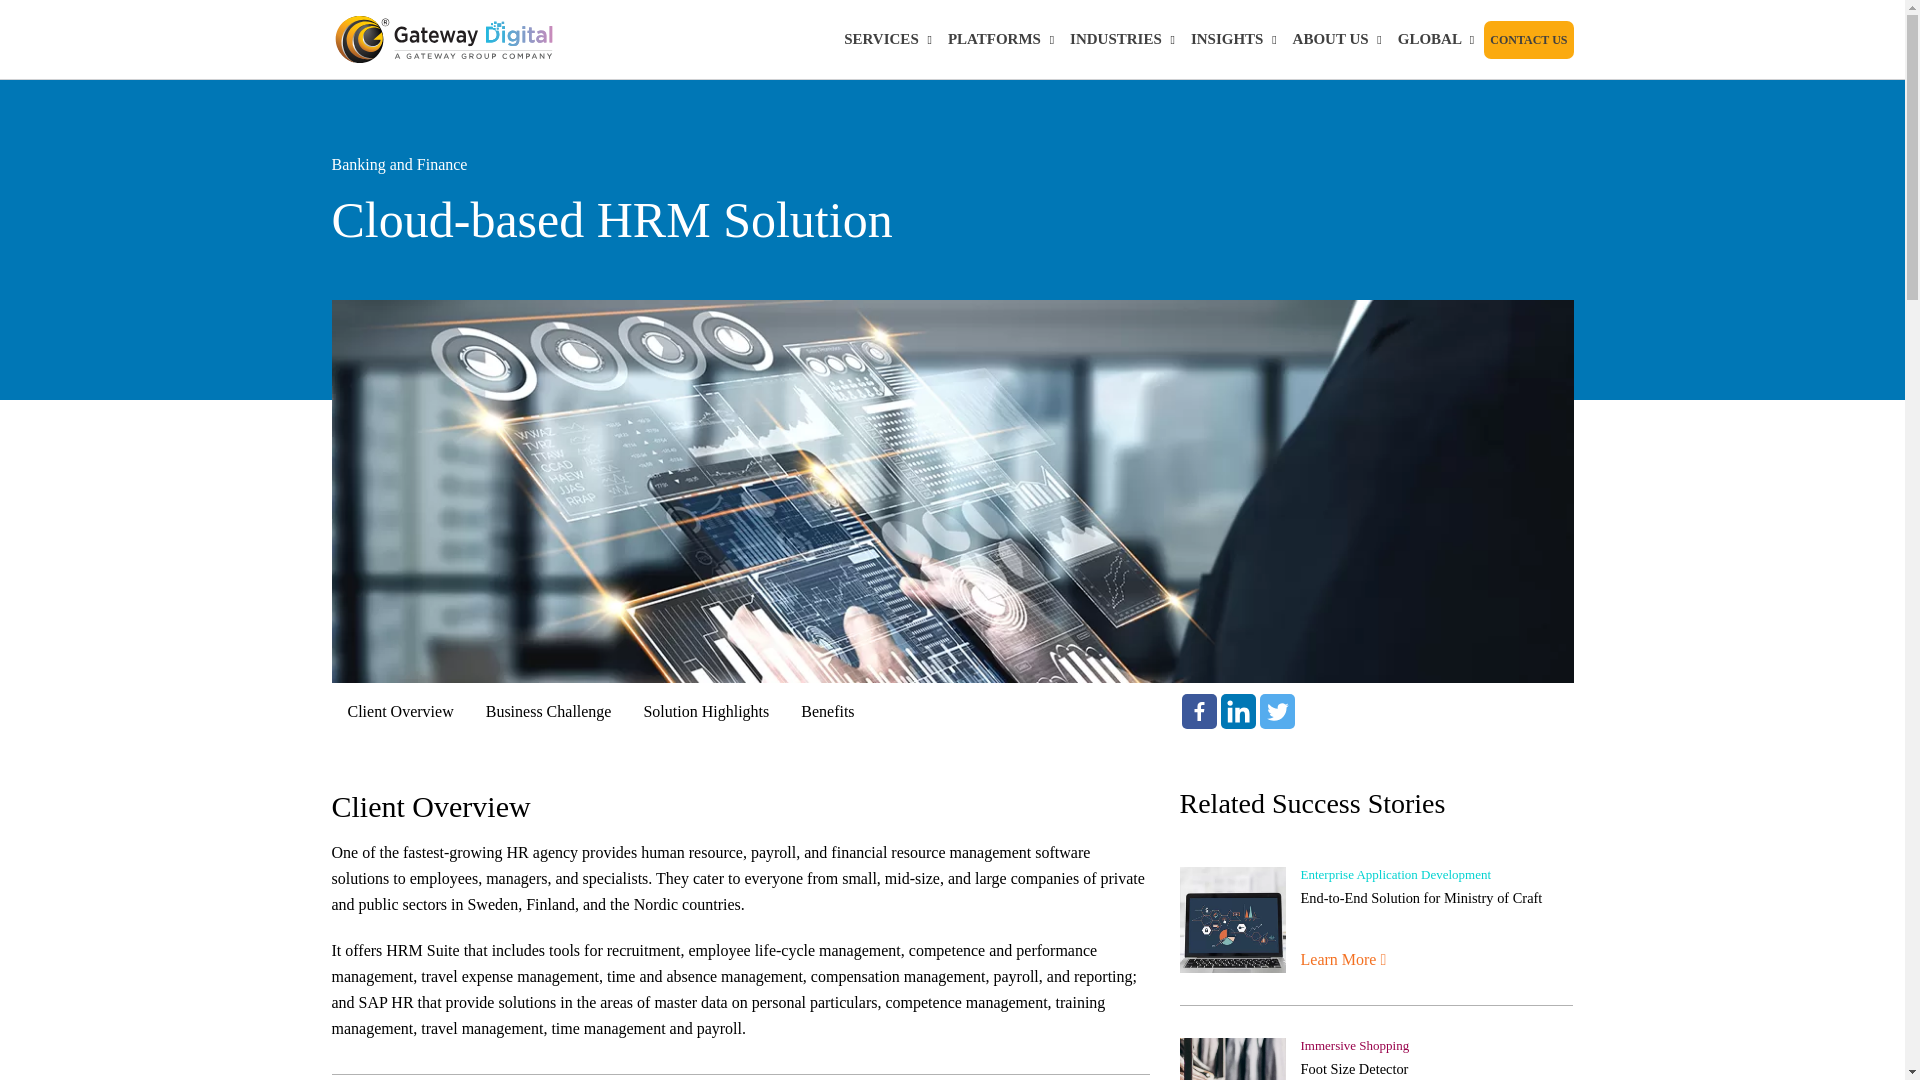 Image resolution: width=1920 pixels, height=1080 pixels. What do you see at coordinates (888, 39) in the screenshot?
I see `SERVICES` at bounding box center [888, 39].